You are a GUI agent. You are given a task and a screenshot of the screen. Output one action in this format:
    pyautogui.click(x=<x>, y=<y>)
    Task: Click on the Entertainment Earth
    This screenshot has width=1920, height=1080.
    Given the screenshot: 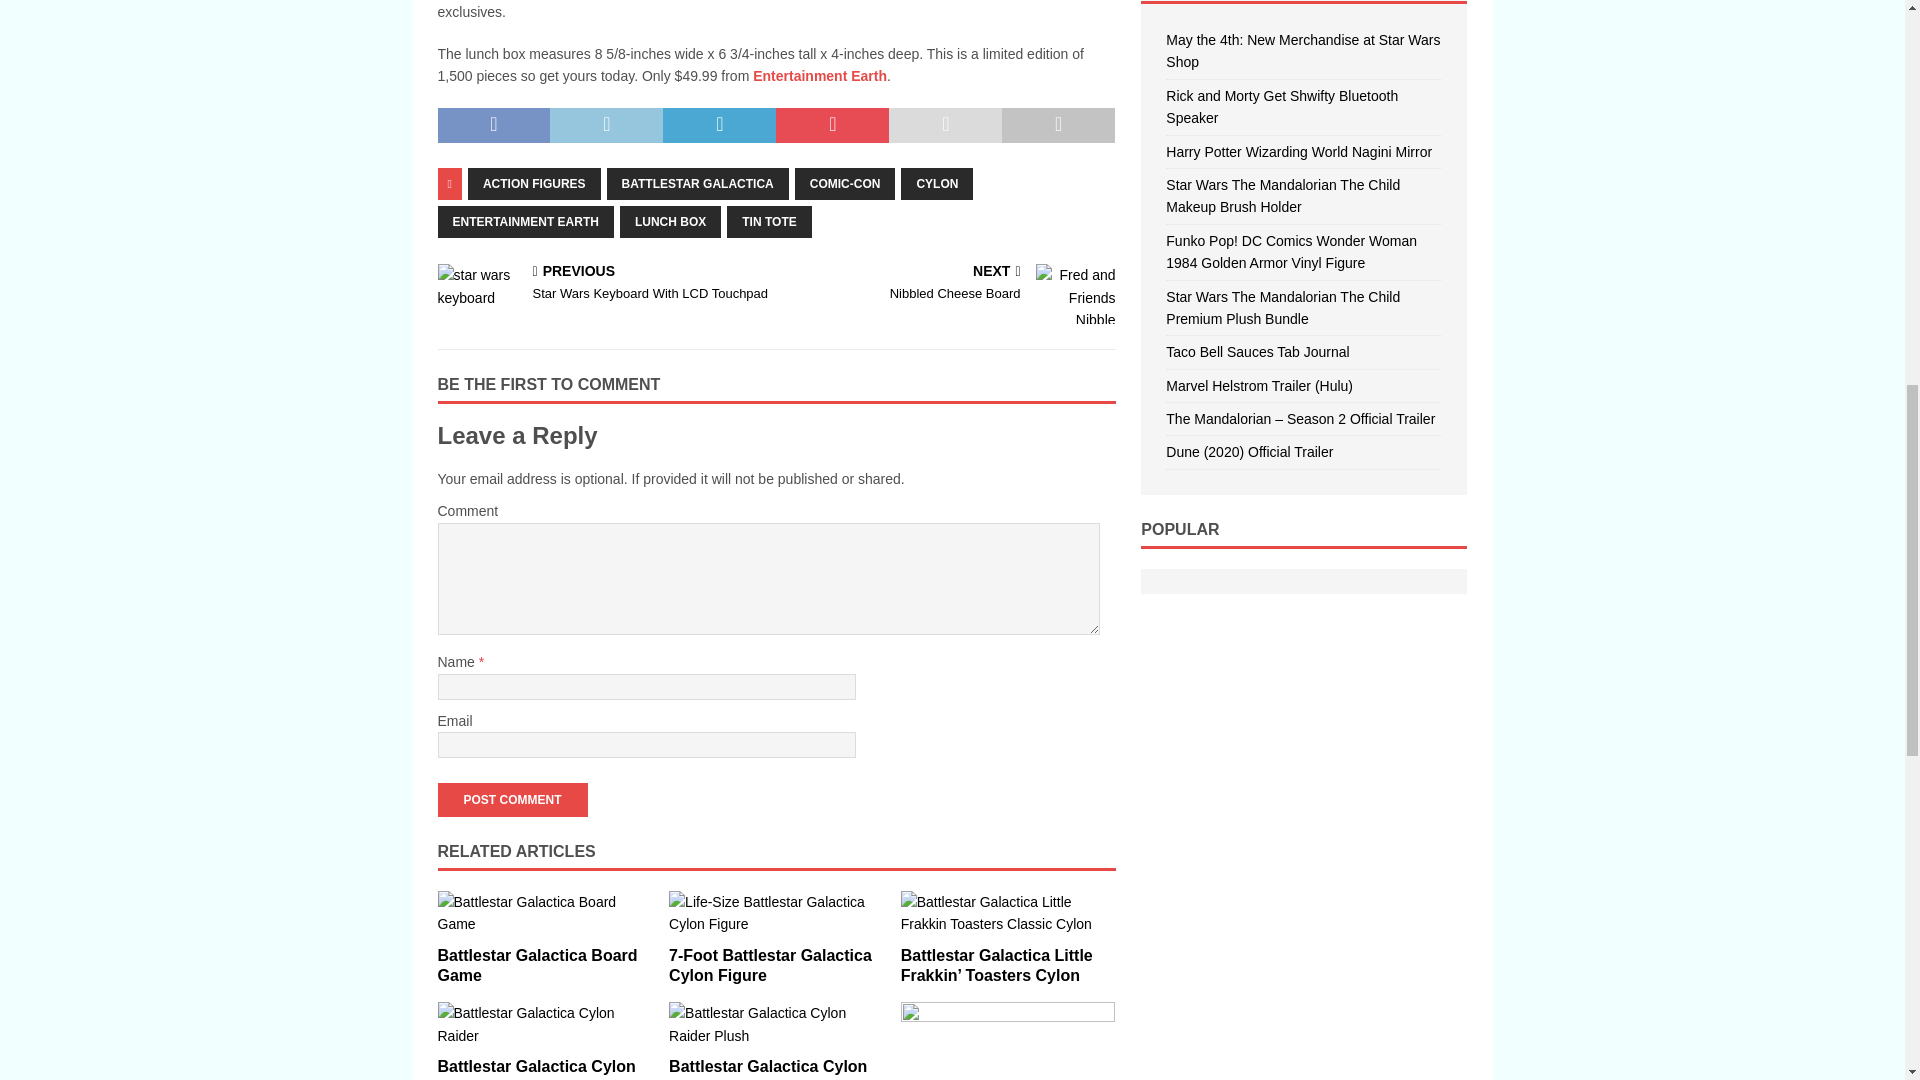 What is the action you would take?
    pyautogui.click(x=820, y=76)
    